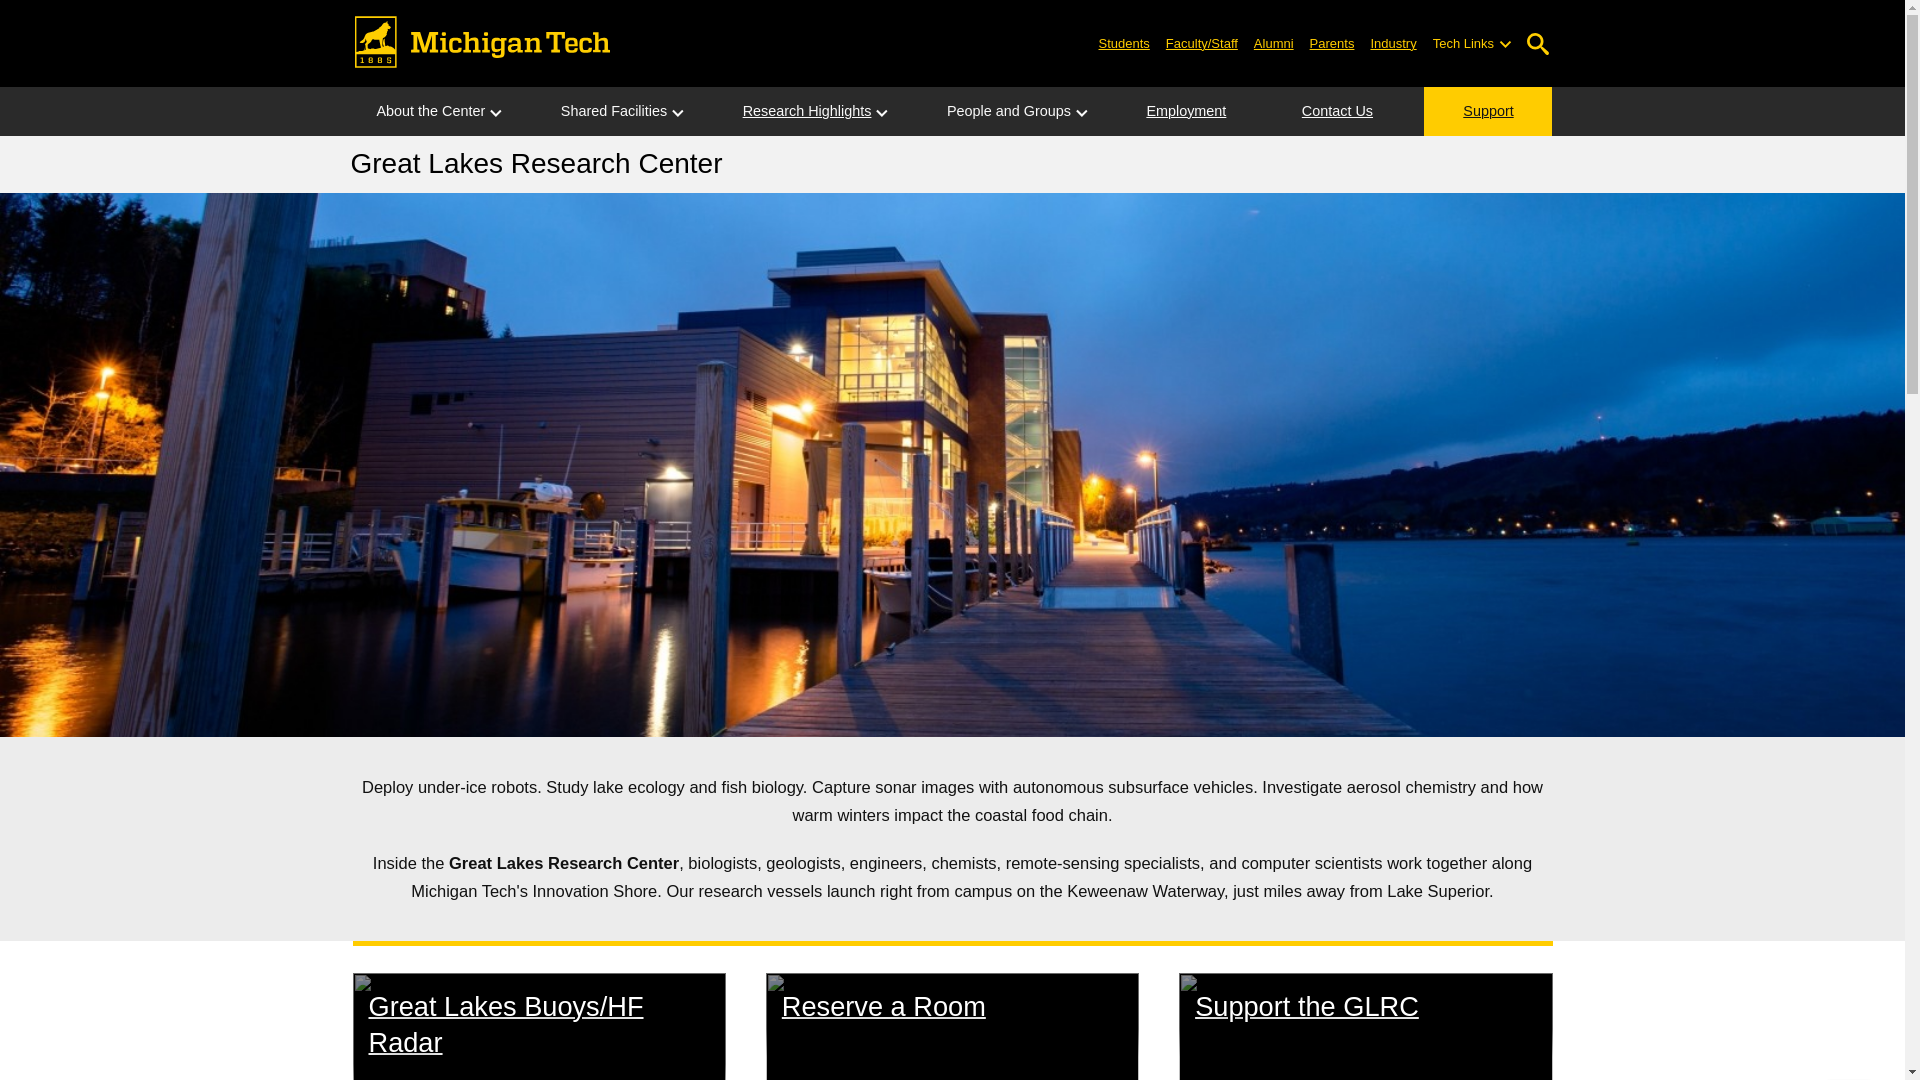  I want to click on Parents, so click(1332, 42).